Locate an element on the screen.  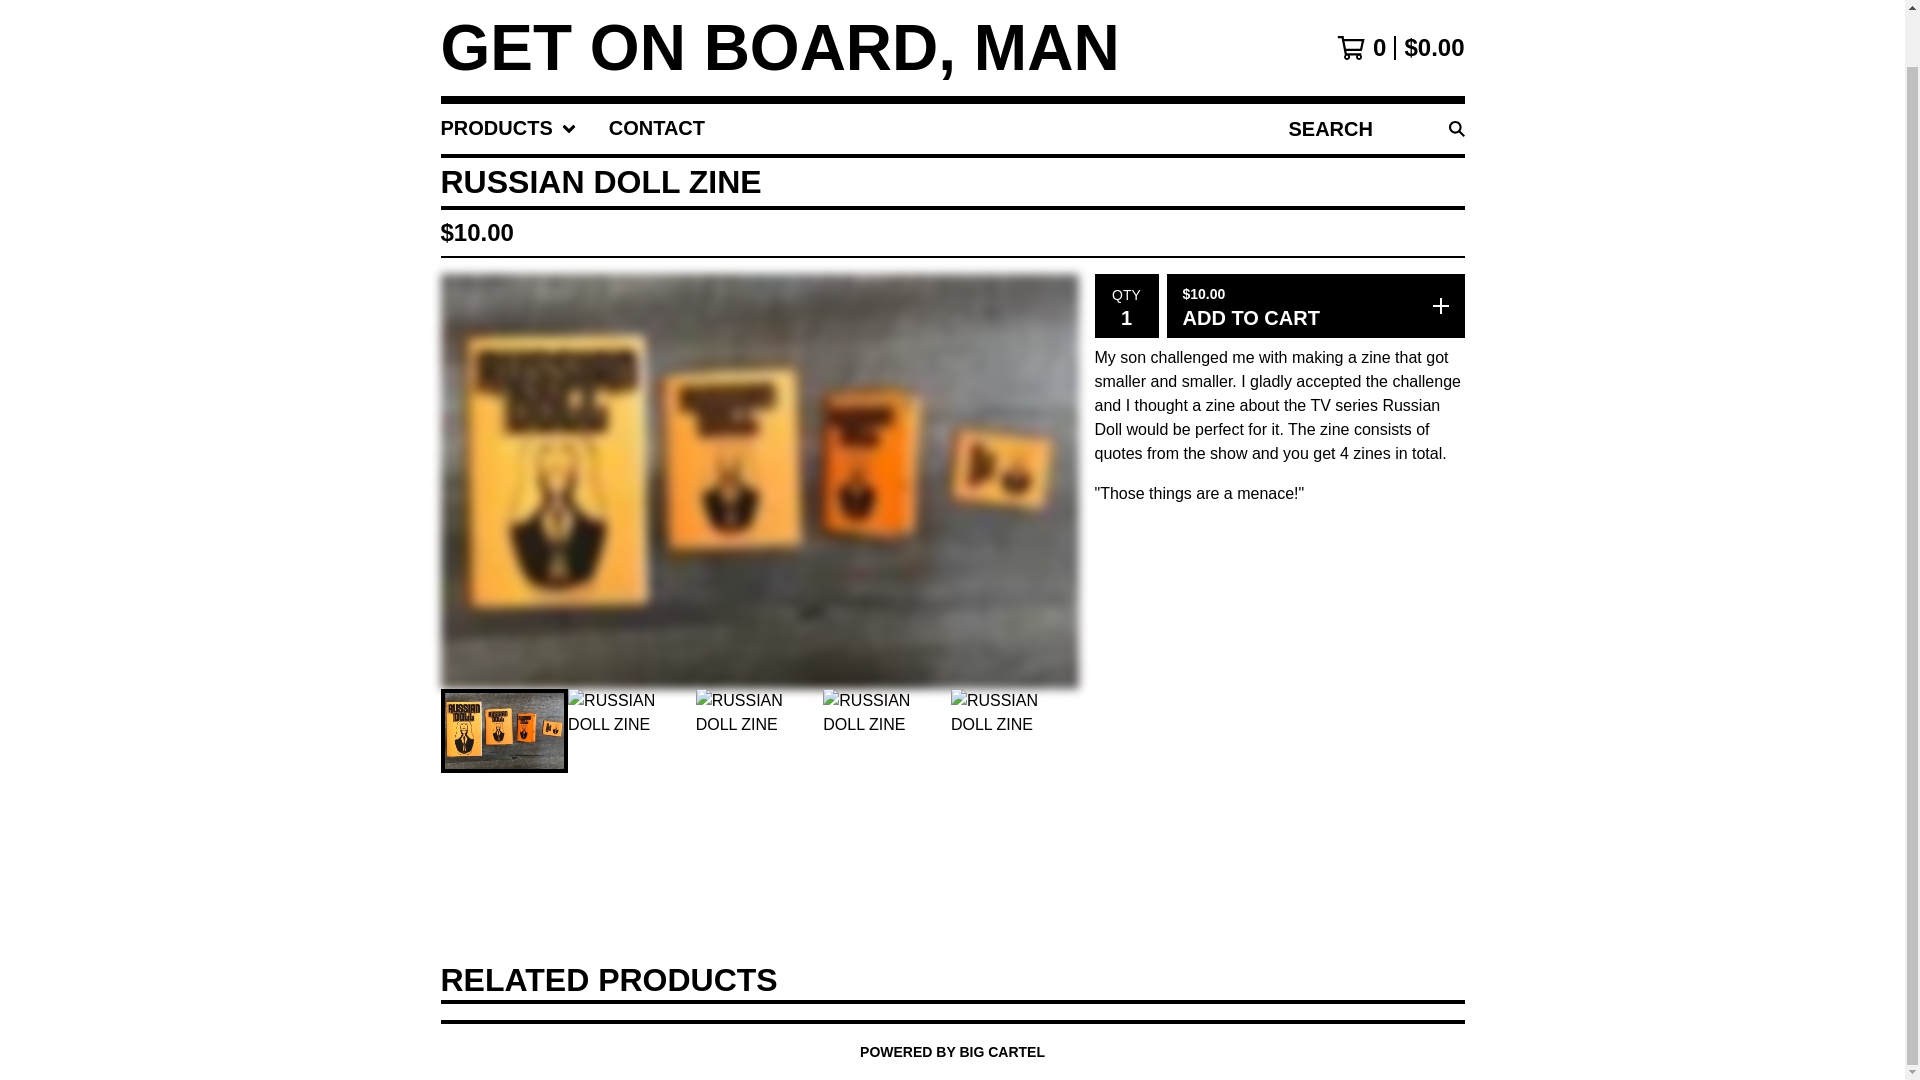
GET ON BOARD, MAN is located at coordinates (779, 48).